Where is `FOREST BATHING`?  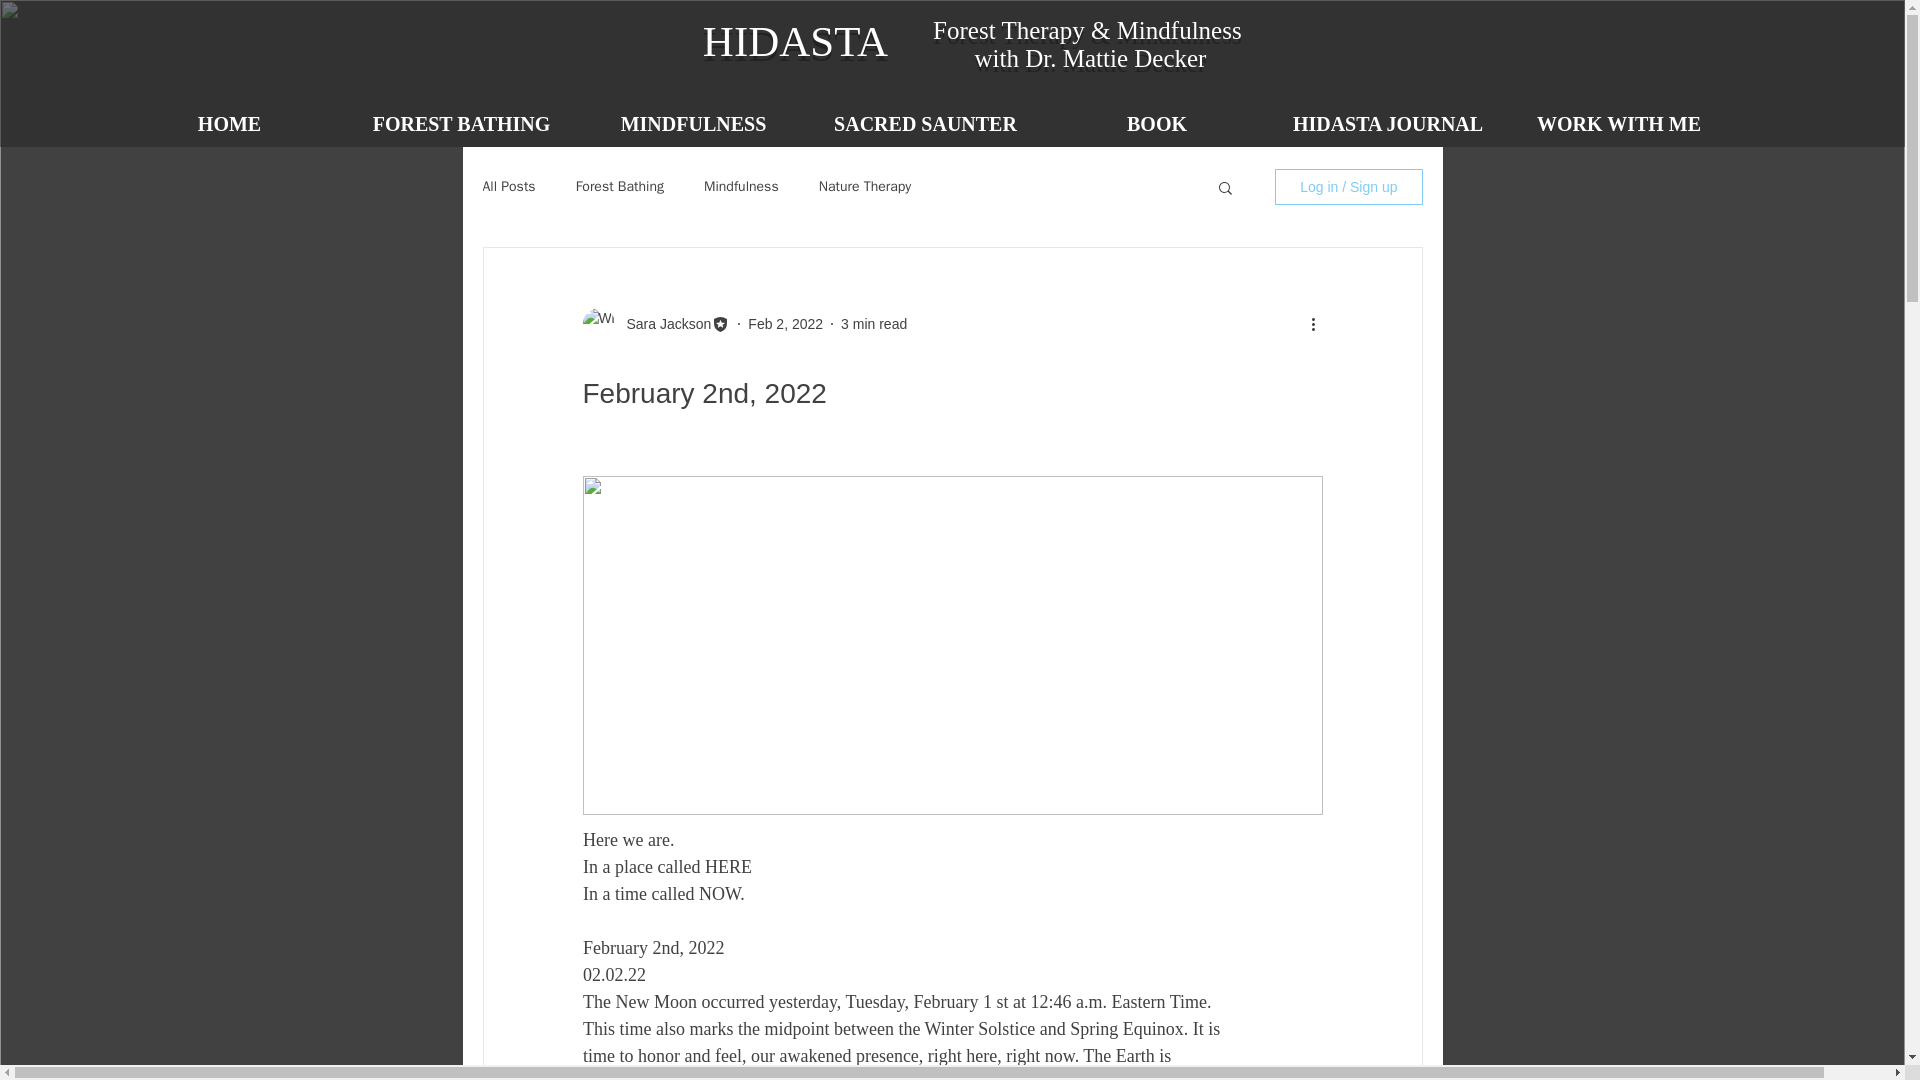 FOREST BATHING is located at coordinates (461, 124).